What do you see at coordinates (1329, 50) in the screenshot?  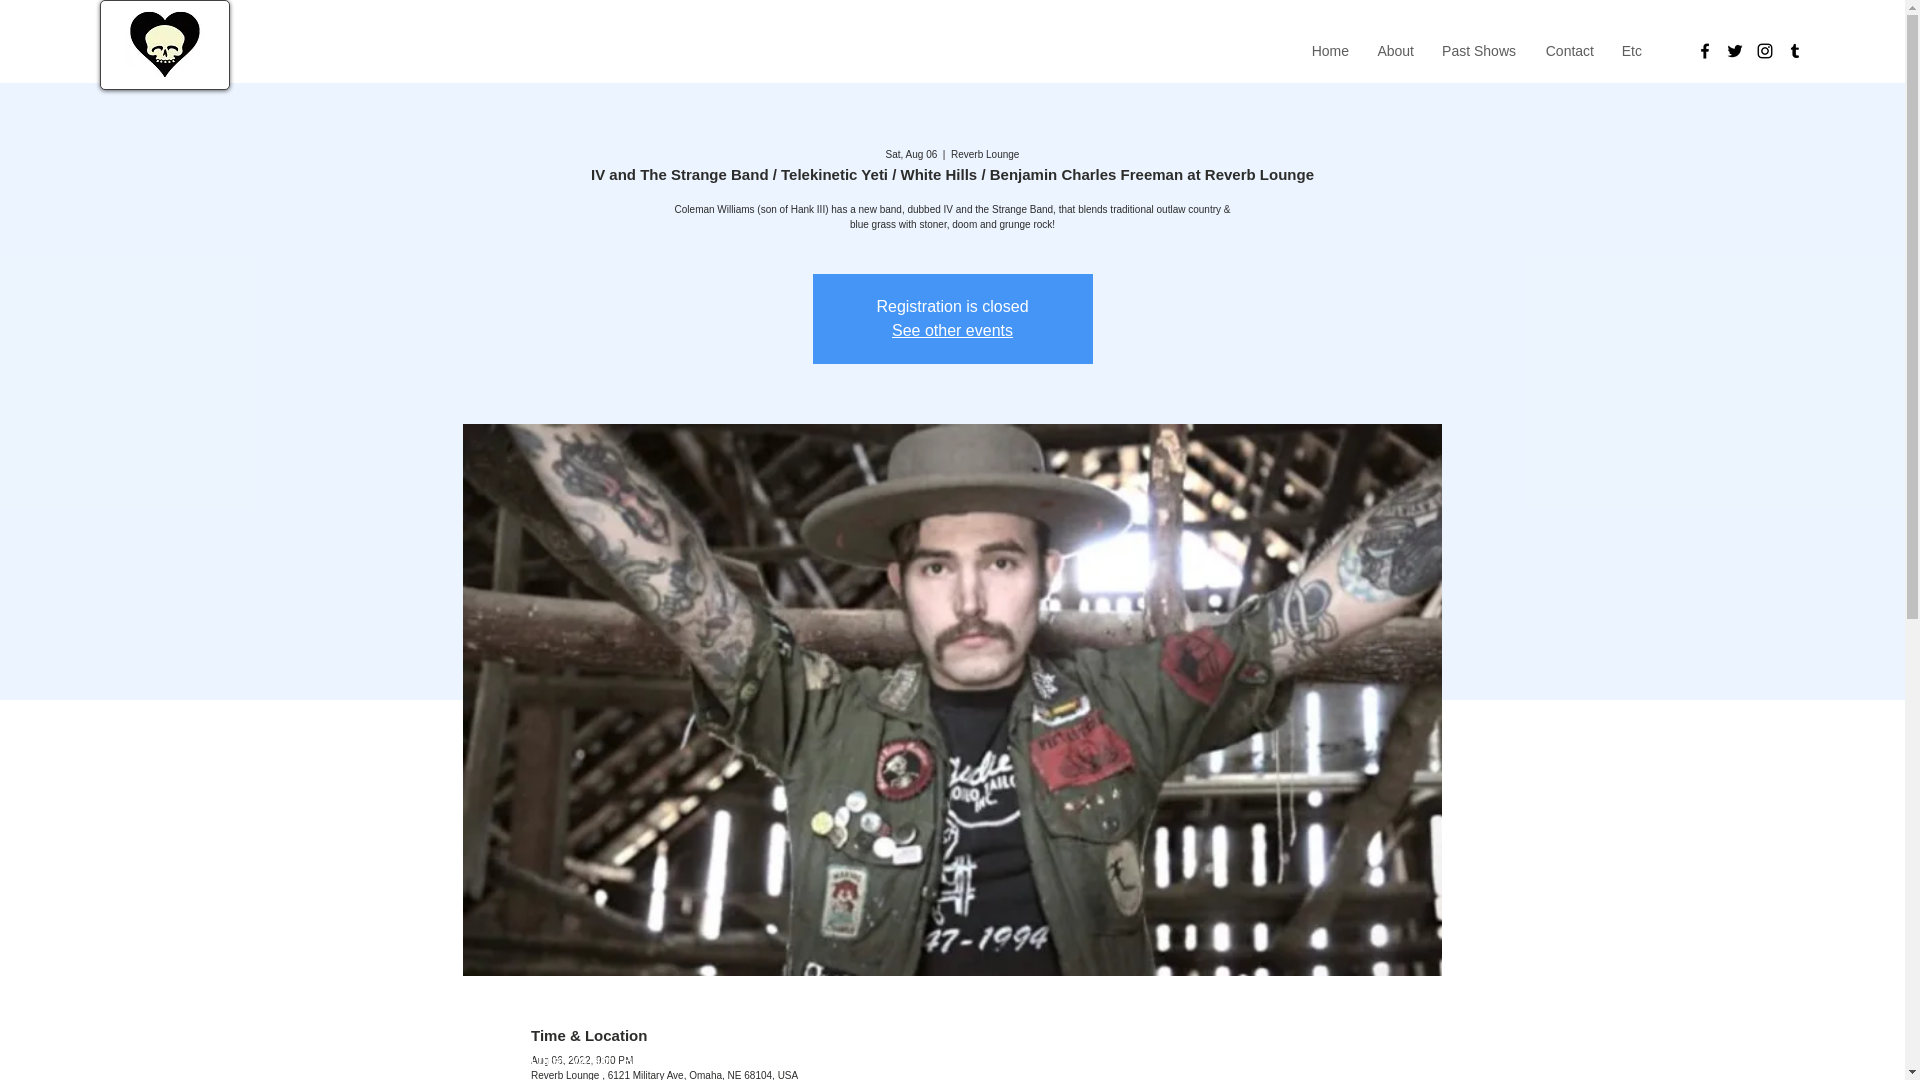 I see `Home` at bounding box center [1329, 50].